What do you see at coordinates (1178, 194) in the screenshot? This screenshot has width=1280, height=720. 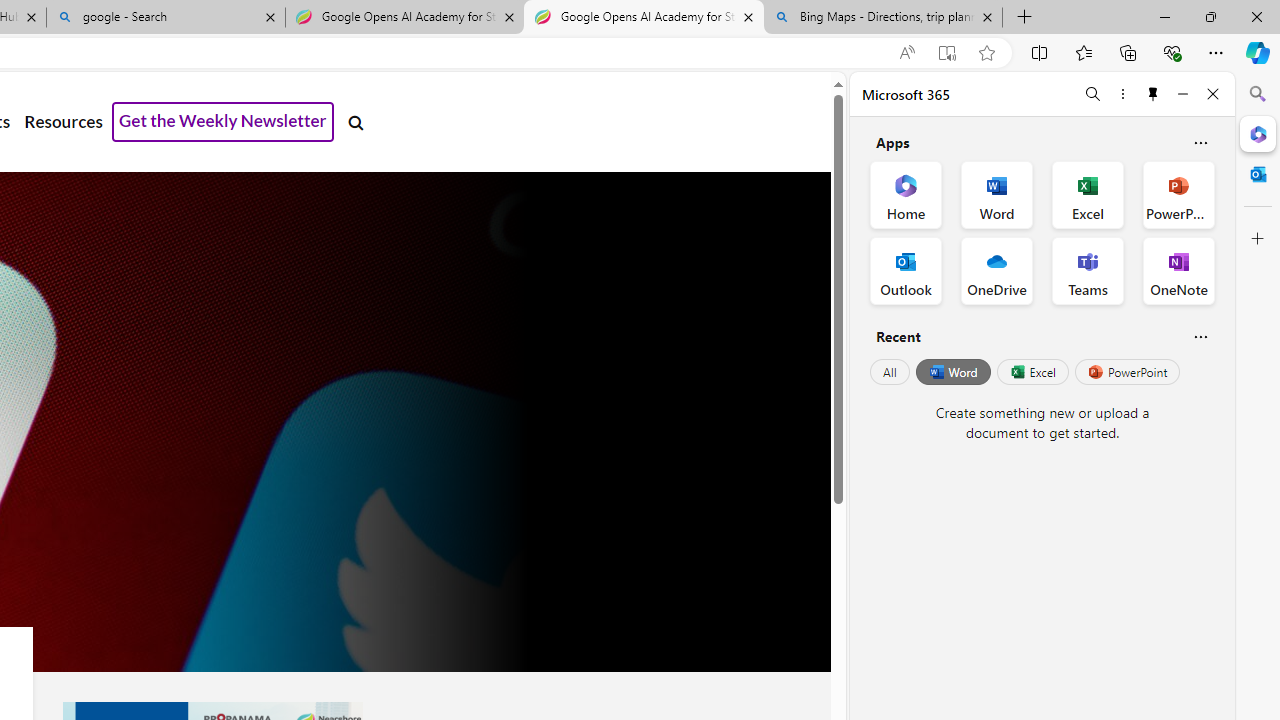 I see `PowerPoint Office App` at bounding box center [1178, 194].